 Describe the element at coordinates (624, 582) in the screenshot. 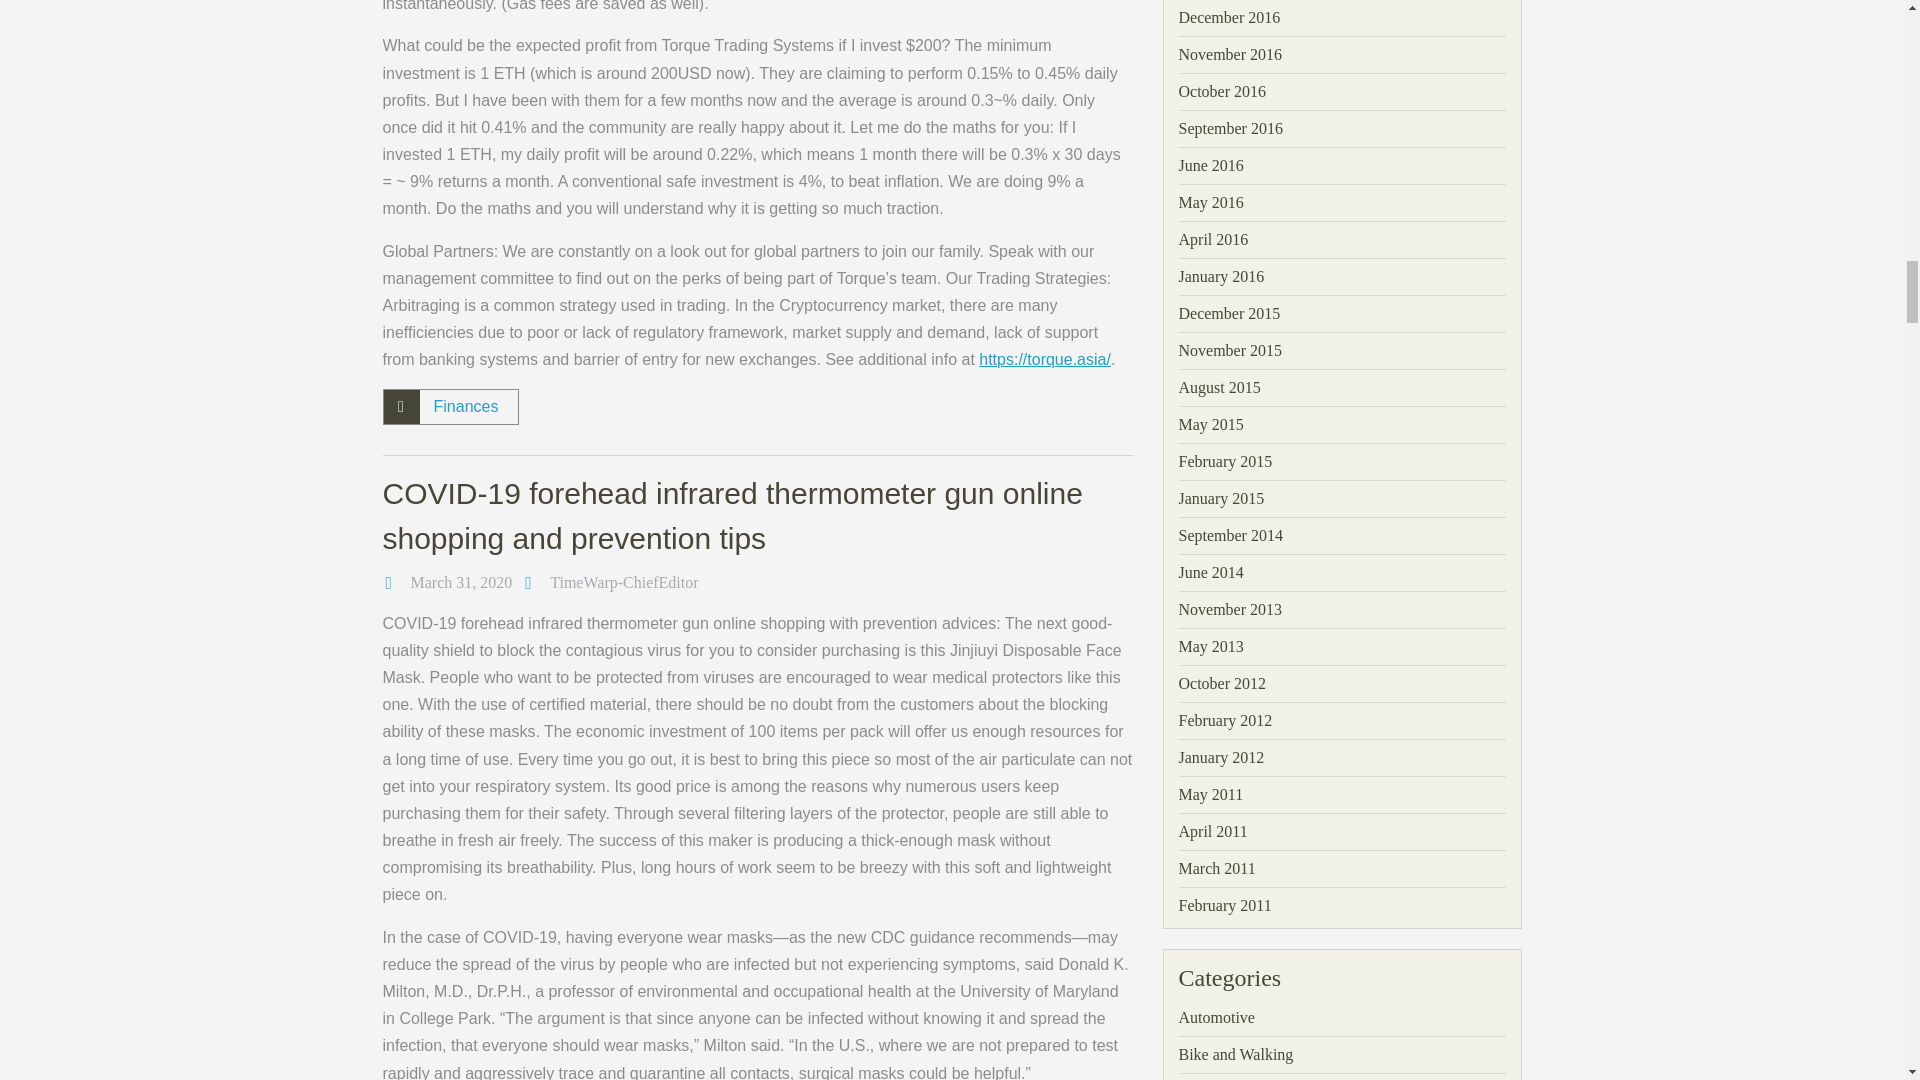

I see `TimeWarp-ChiefEditor` at that location.